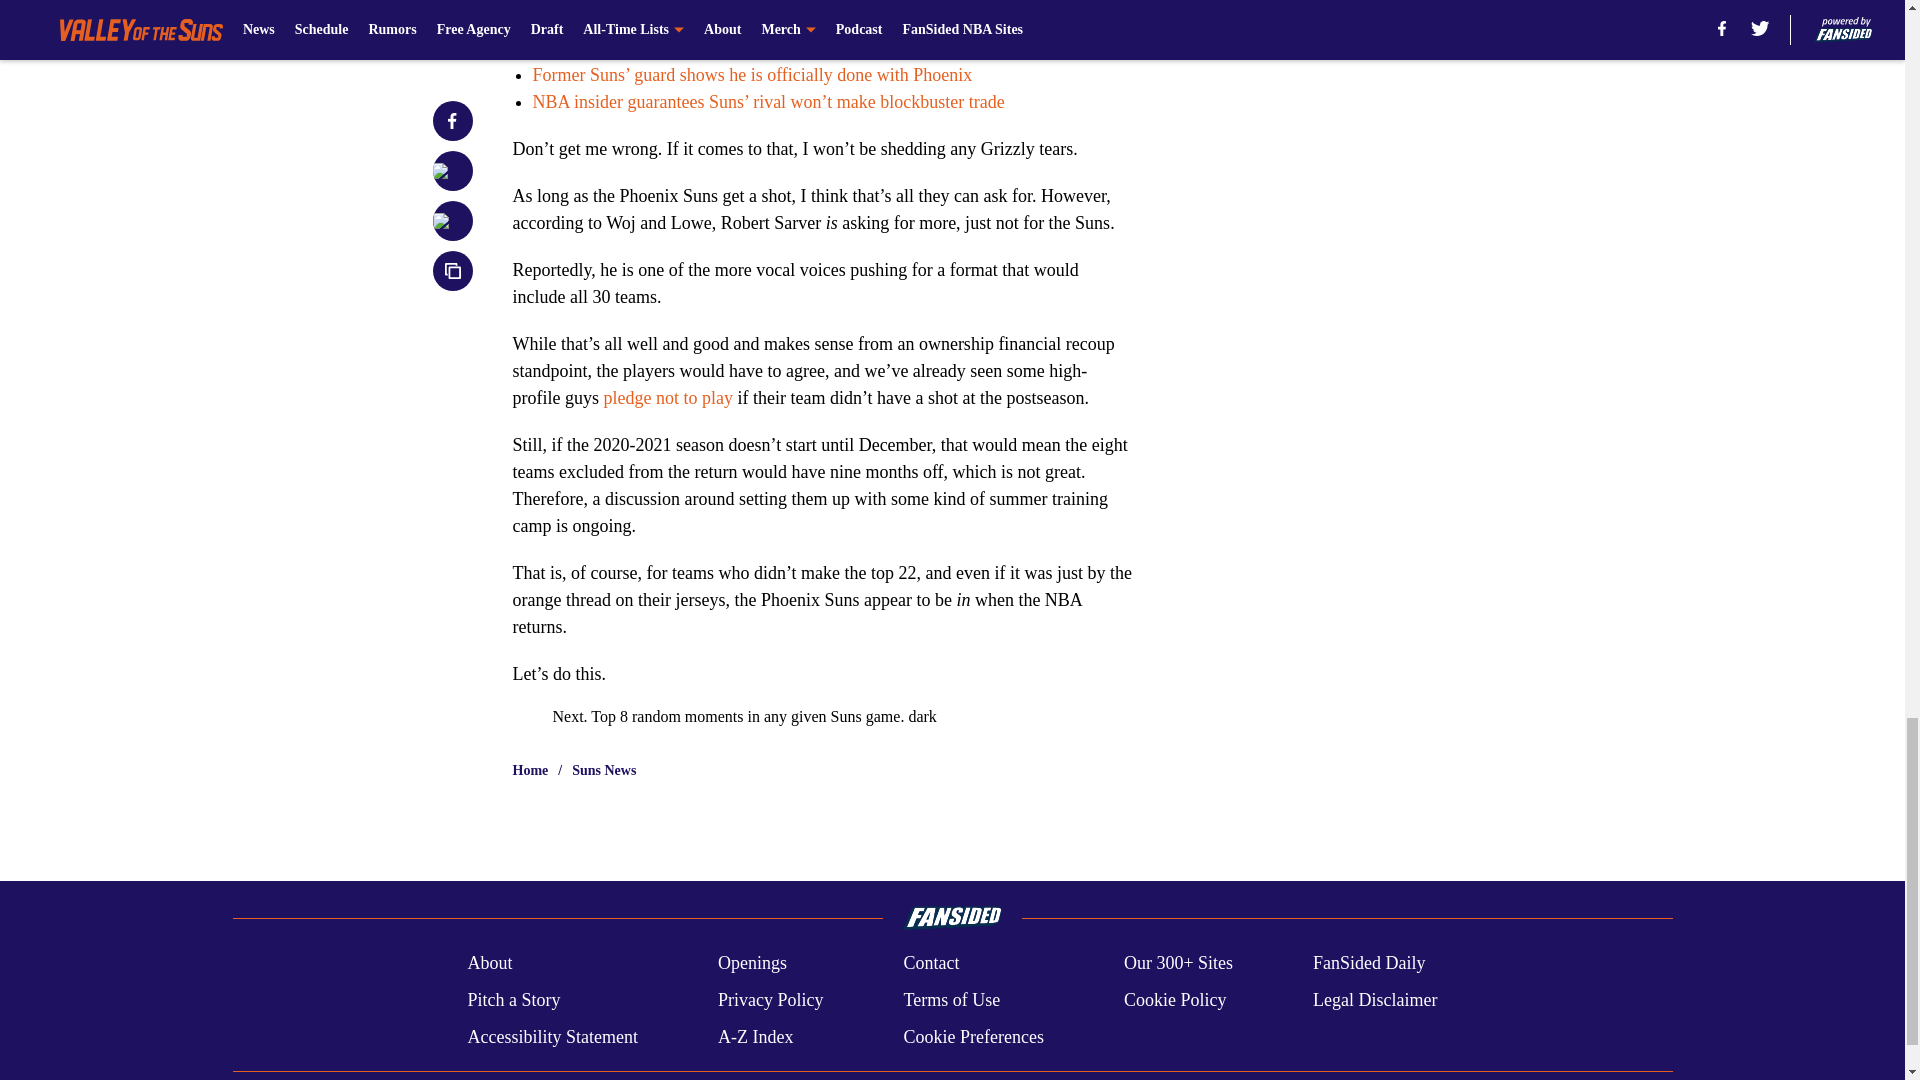 The height and width of the screenshot is (1080, 1920). What do you see at coordinates (666, 398) in the screenshot?
I see `pledge not to play` at bounding box center [666, 398].